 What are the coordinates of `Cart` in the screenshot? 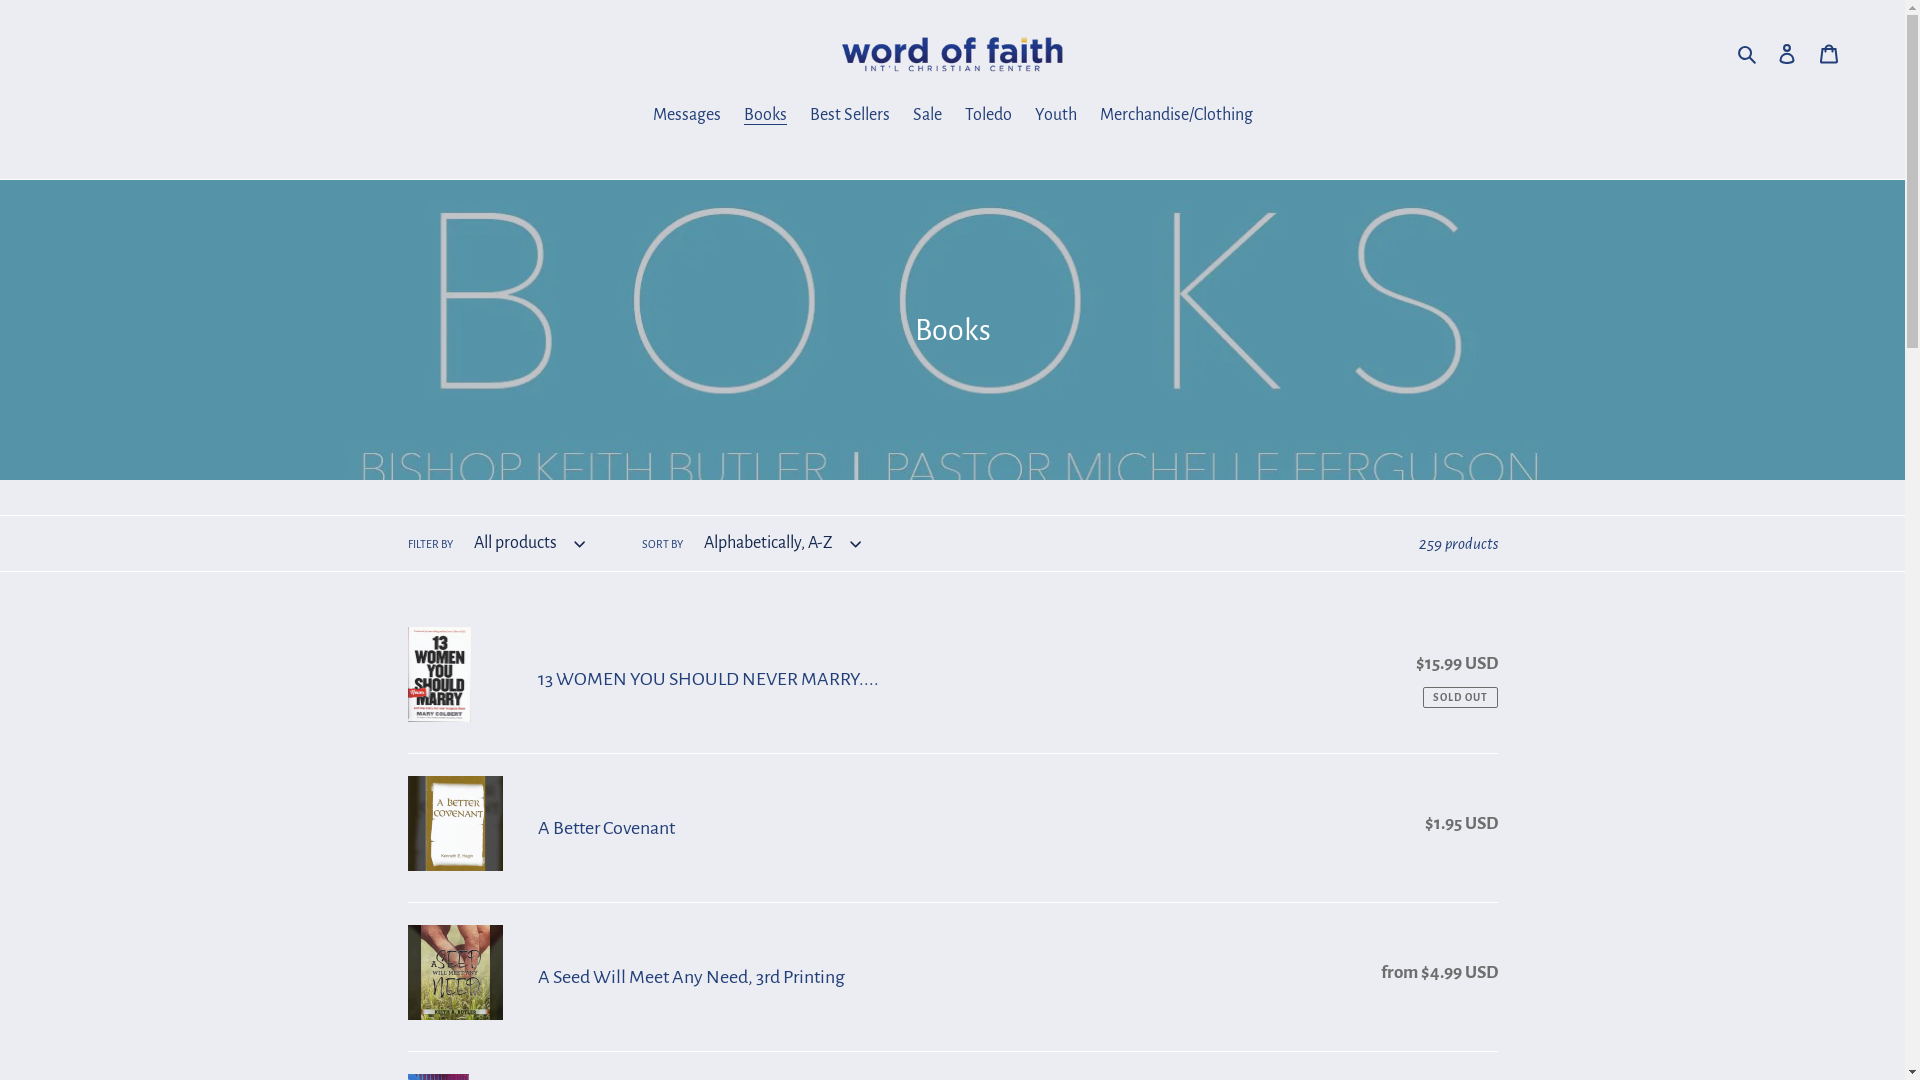 It's located at (1829, 54).